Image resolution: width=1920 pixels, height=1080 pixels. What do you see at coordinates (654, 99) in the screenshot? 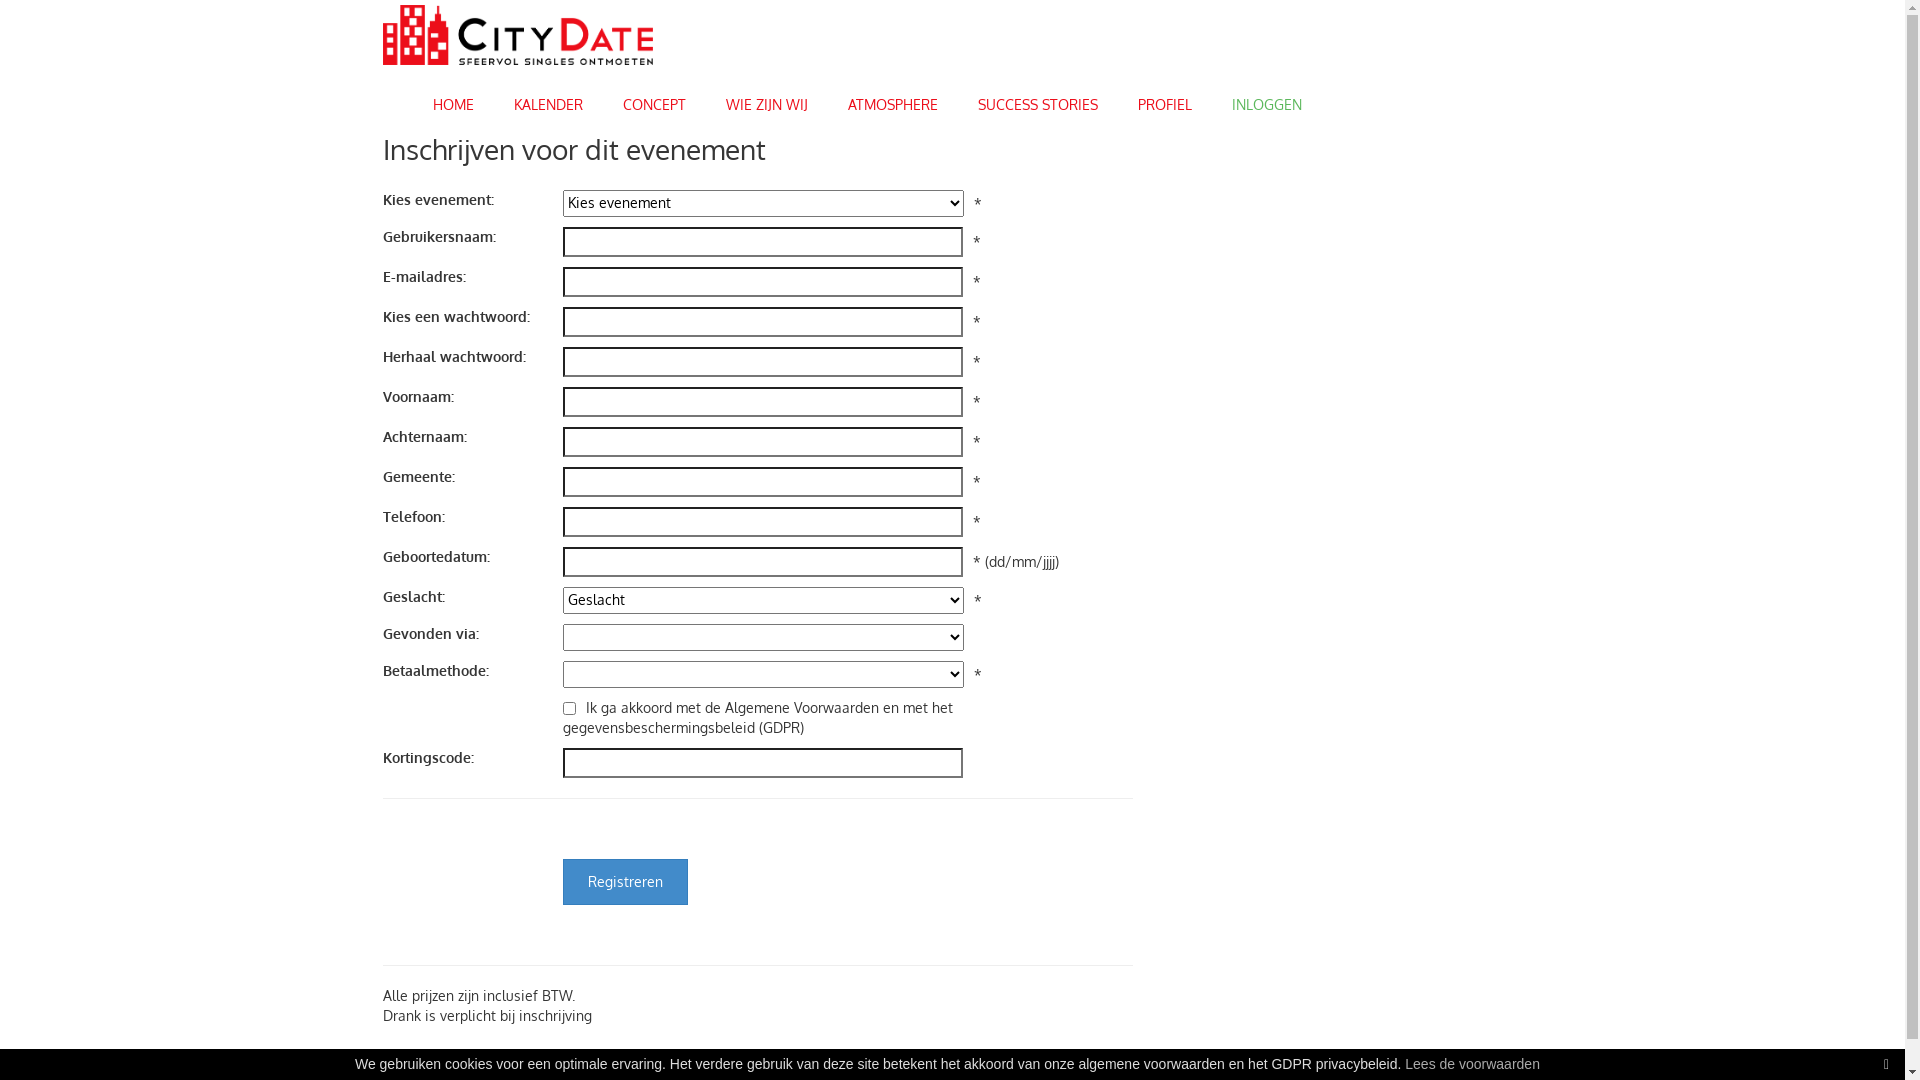
I see `CONCEPT` at bounding box center [654, 99].